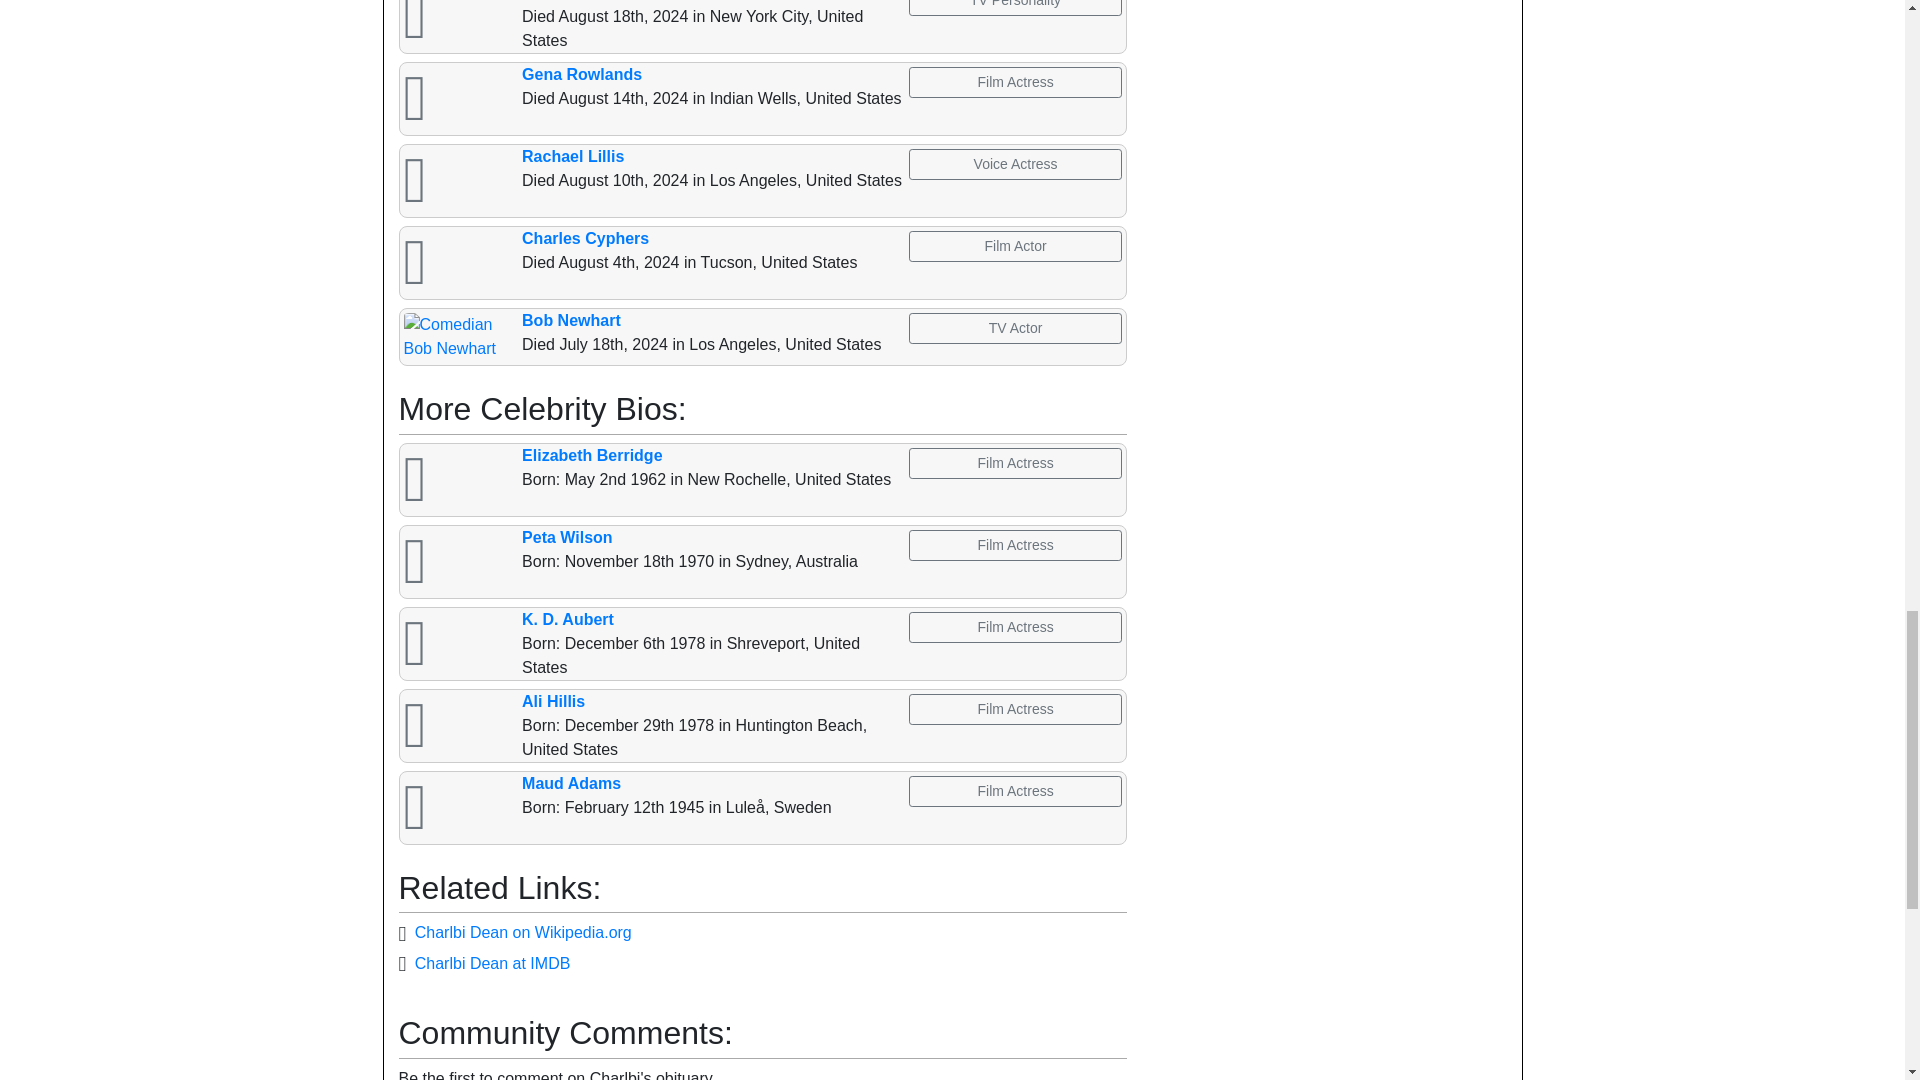  What do you see at coordinates (573, 156) in the screenshot?
I see `Rachael Lillis` at bounding box center [573, 156].